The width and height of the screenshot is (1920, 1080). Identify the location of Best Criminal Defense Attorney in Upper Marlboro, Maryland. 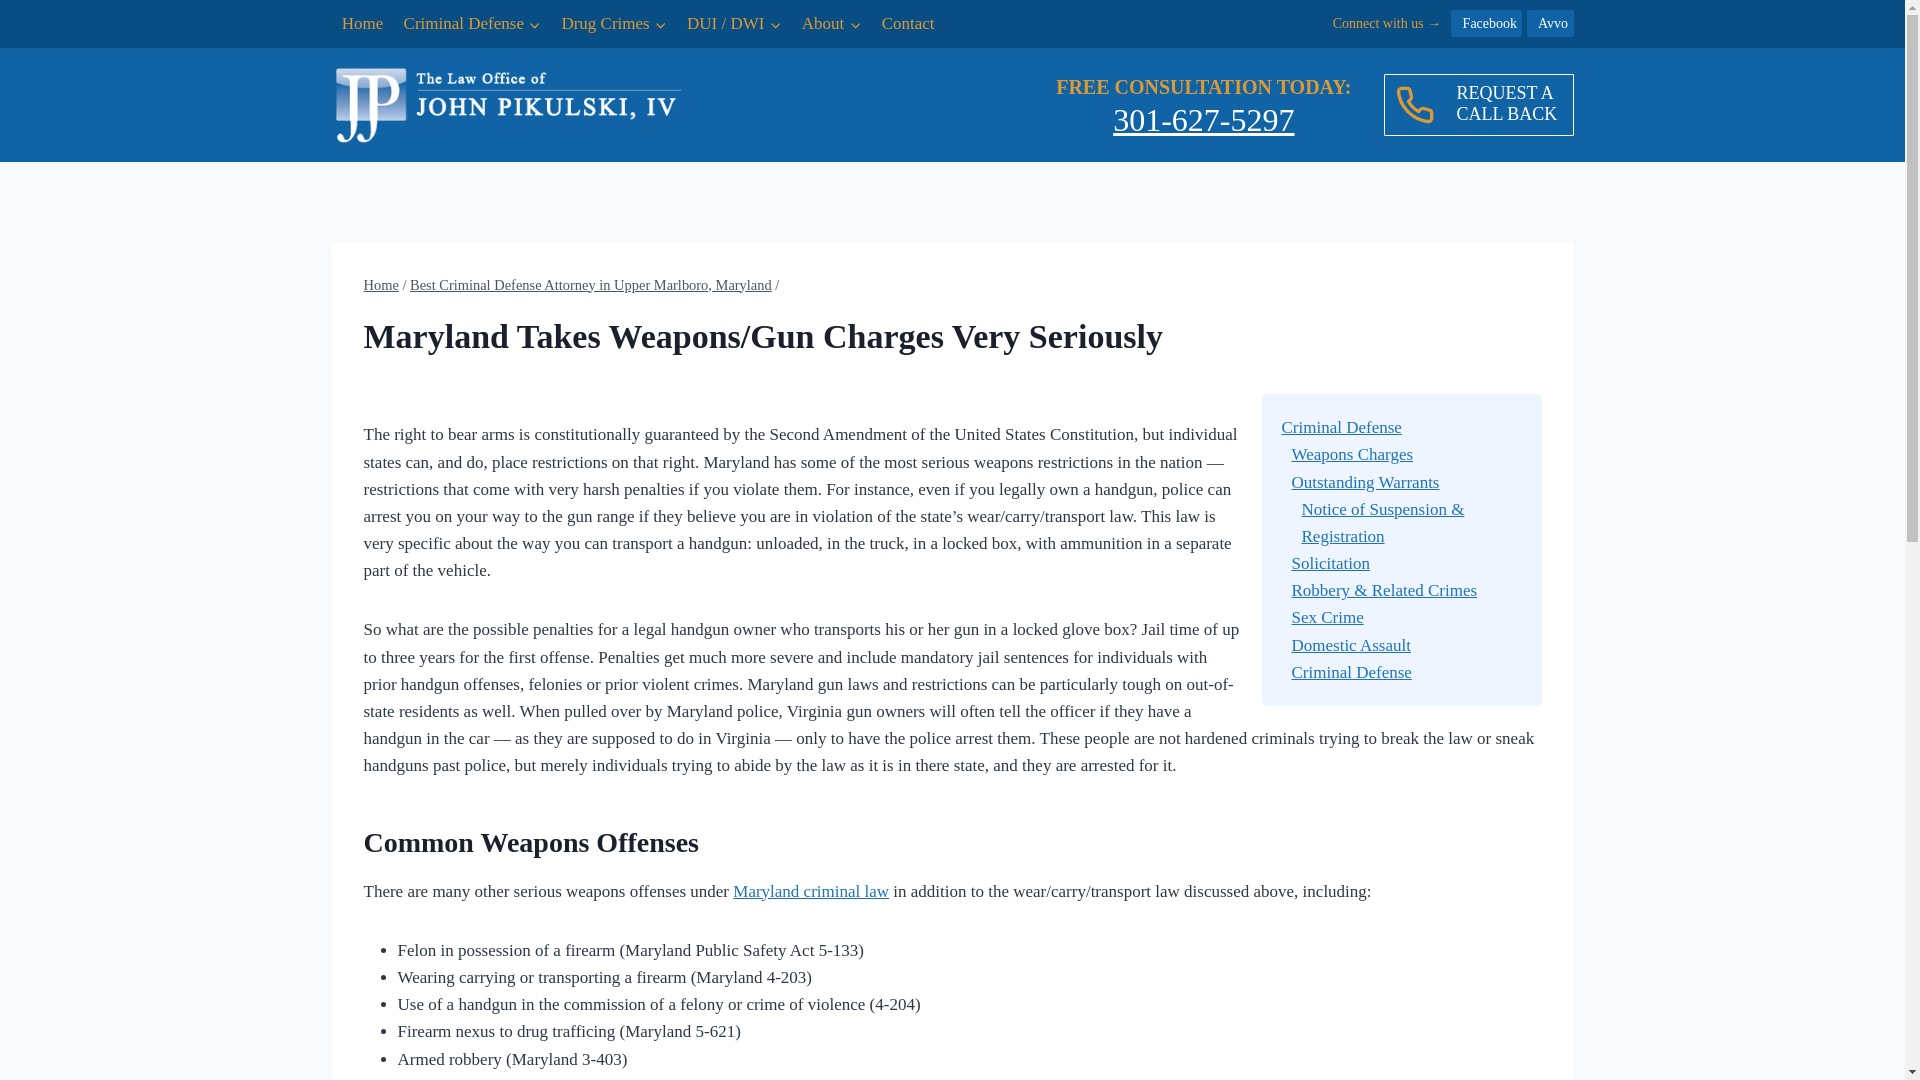
(590, 284).